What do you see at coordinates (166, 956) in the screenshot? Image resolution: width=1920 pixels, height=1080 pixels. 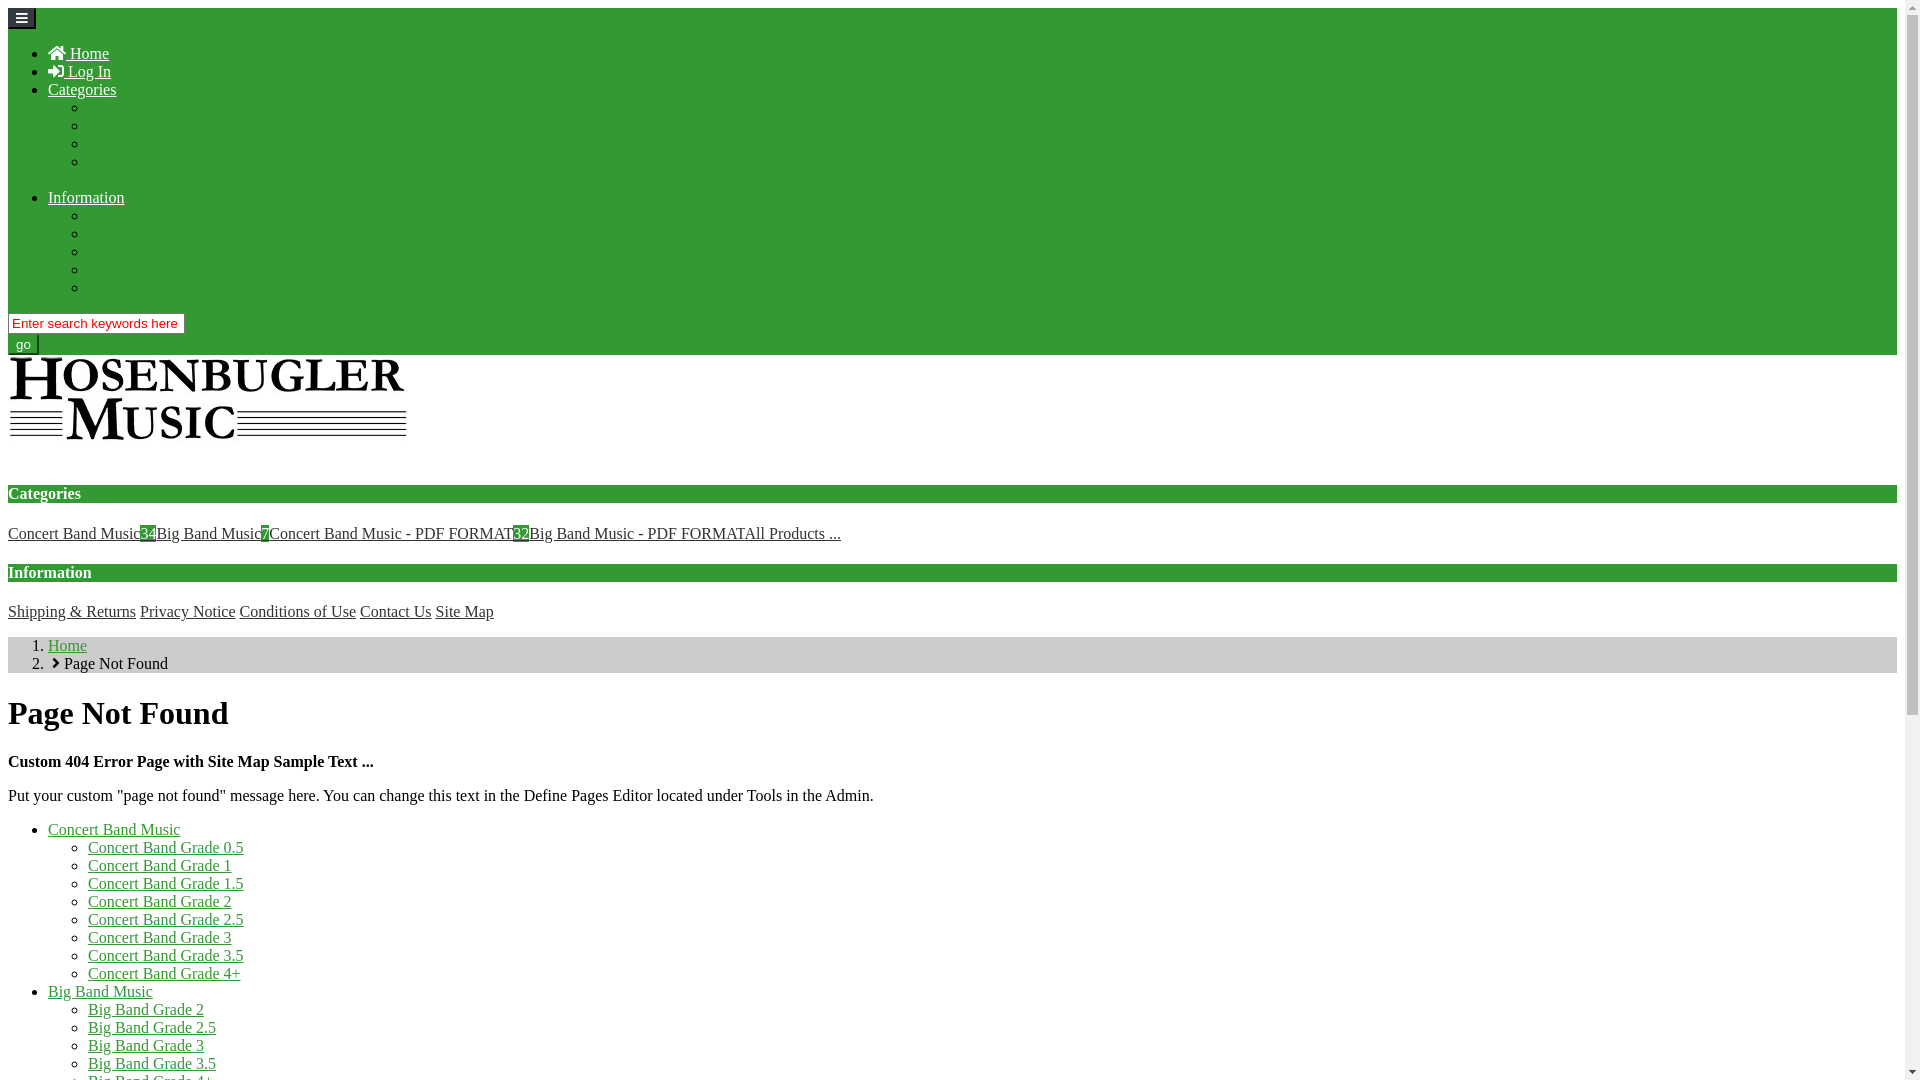 I see `Concert Band Grade 3.5` at bounding box center [166, 956].